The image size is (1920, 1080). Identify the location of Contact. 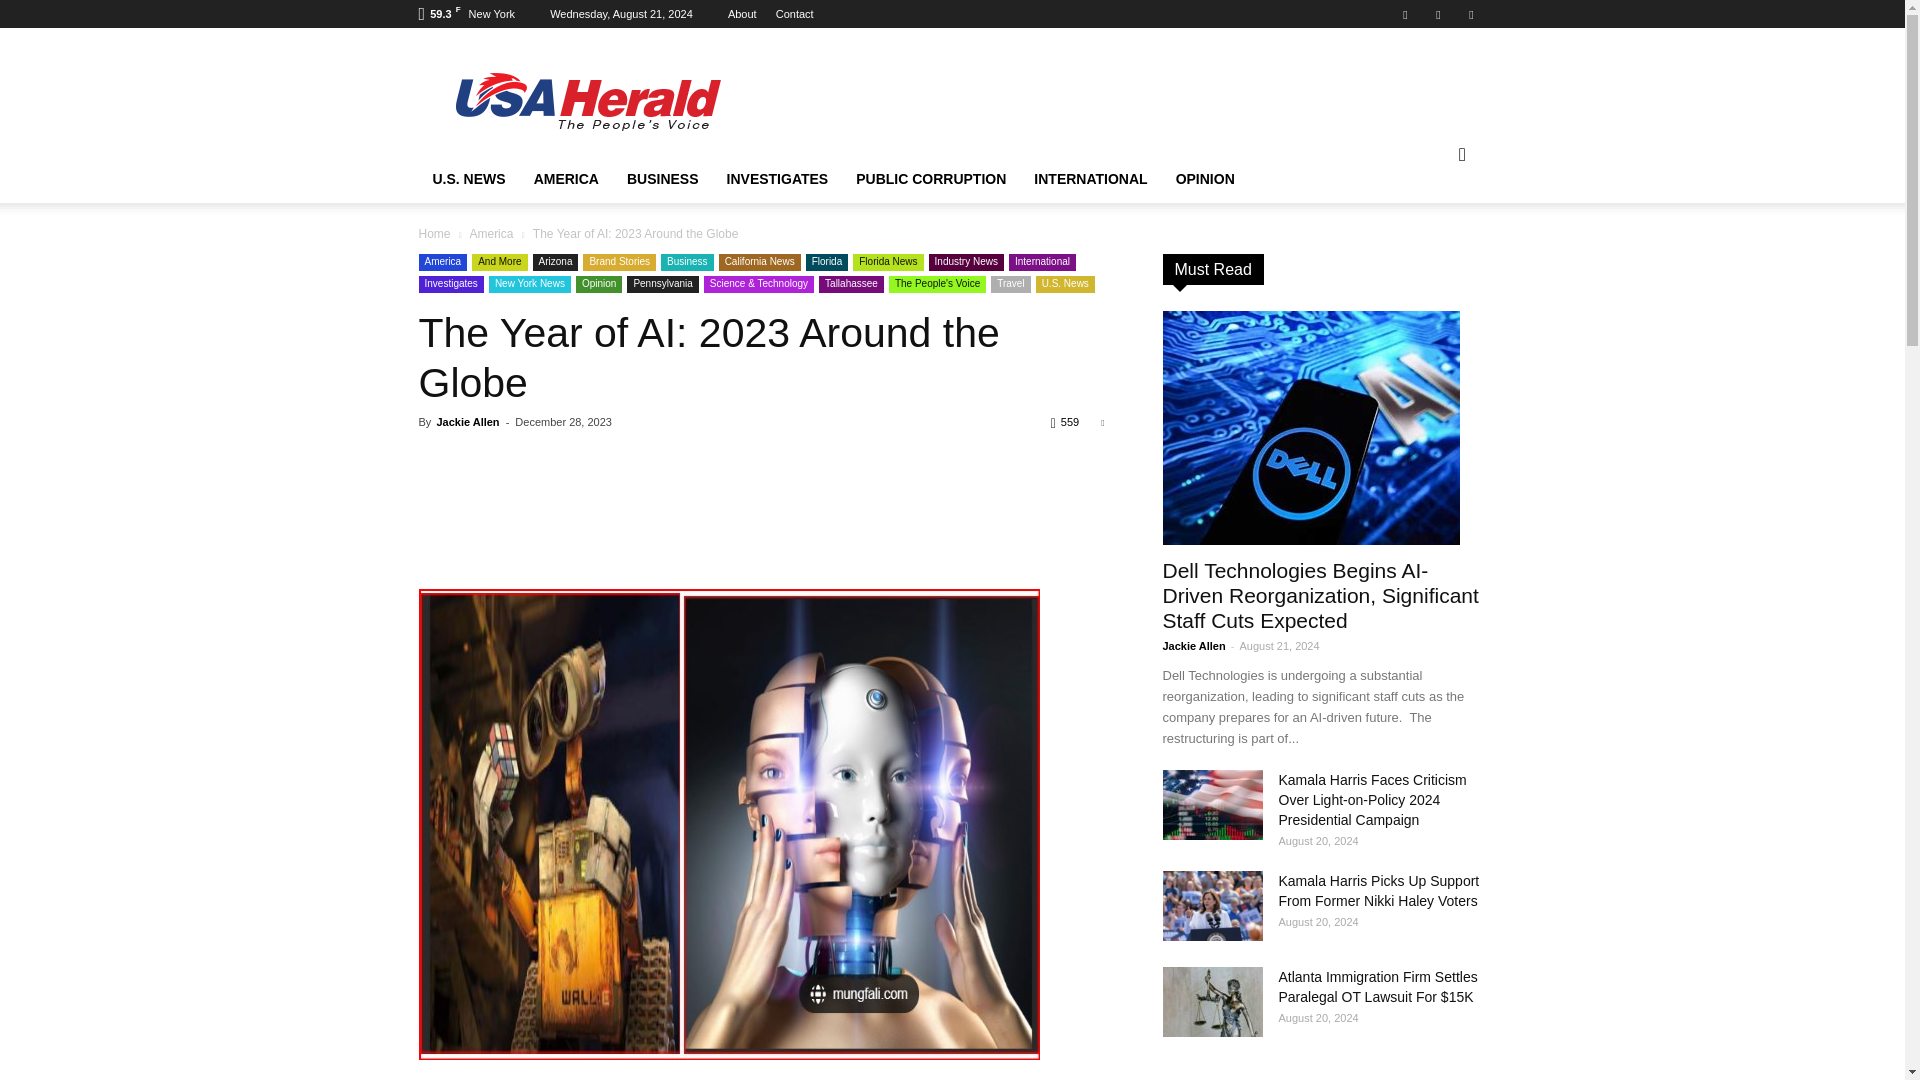
(794, 14).